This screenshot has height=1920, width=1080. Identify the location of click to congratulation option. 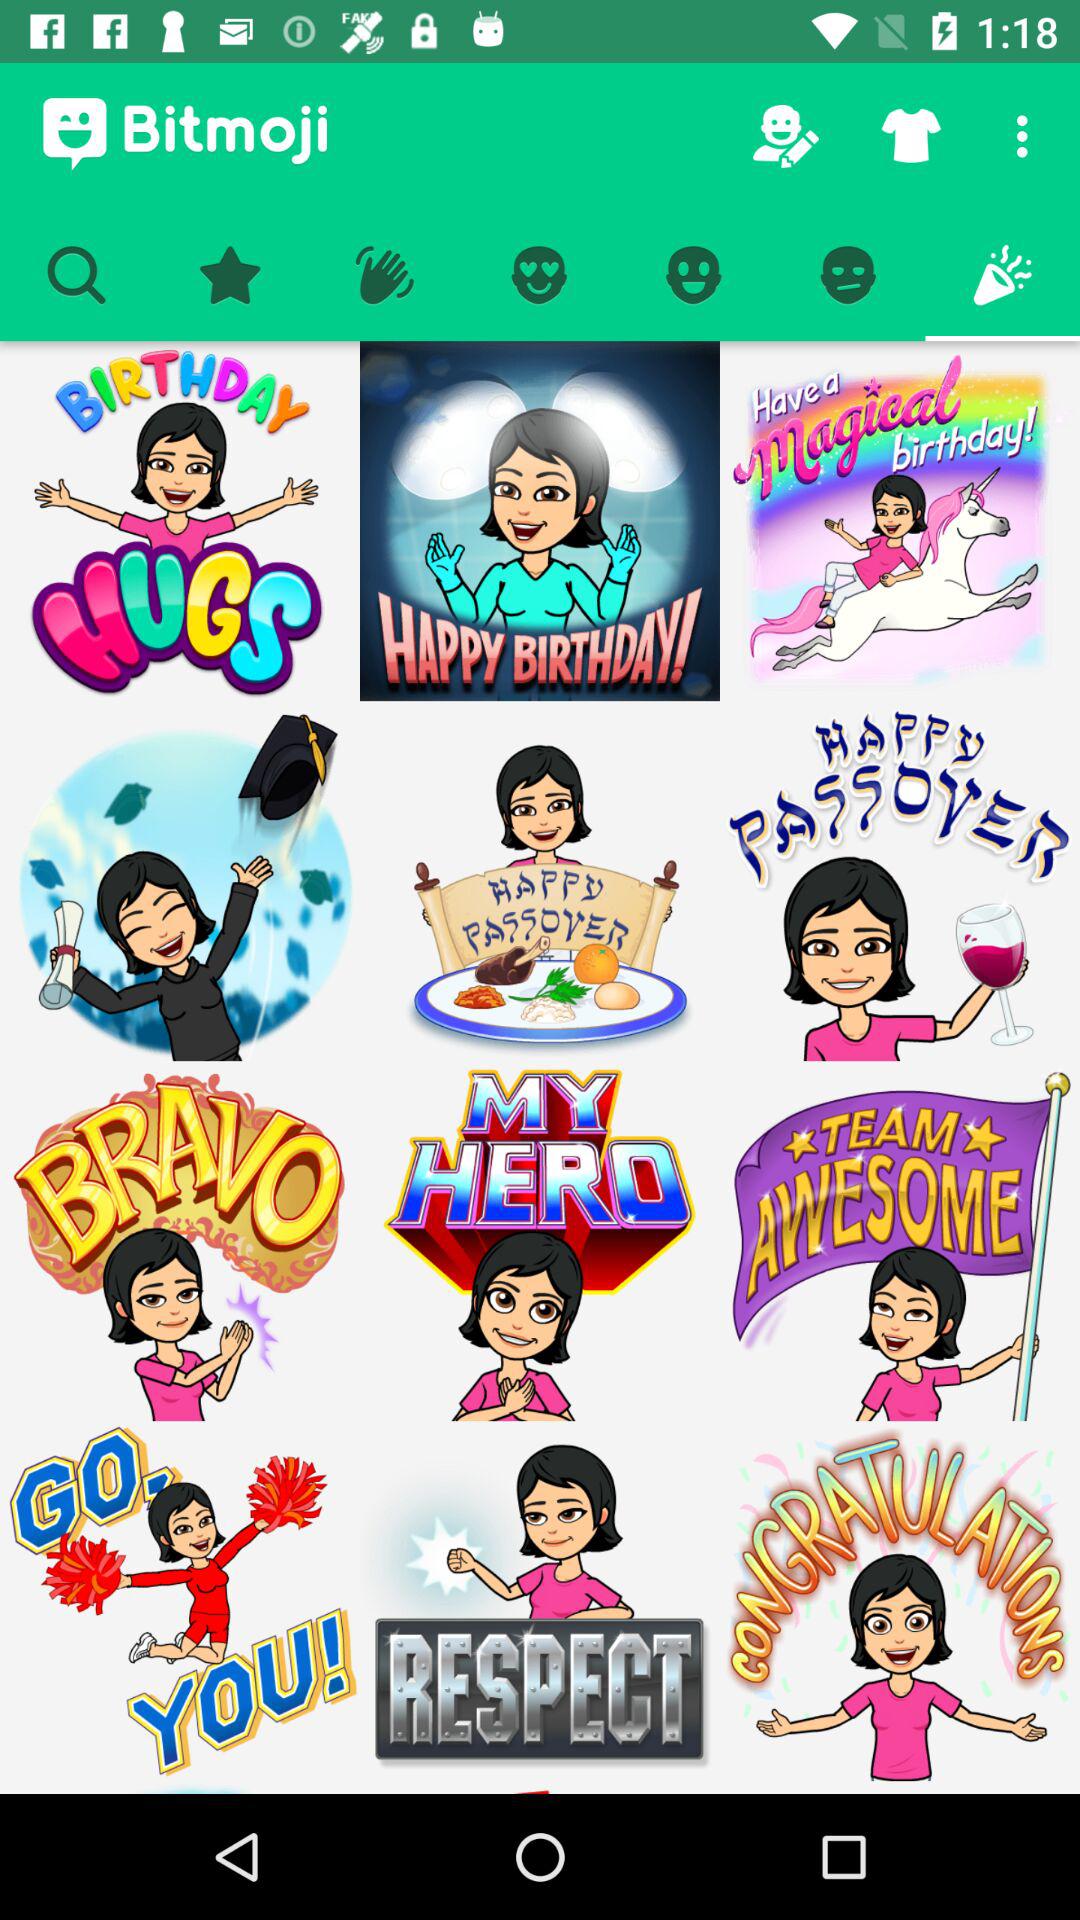
(900, 1601).